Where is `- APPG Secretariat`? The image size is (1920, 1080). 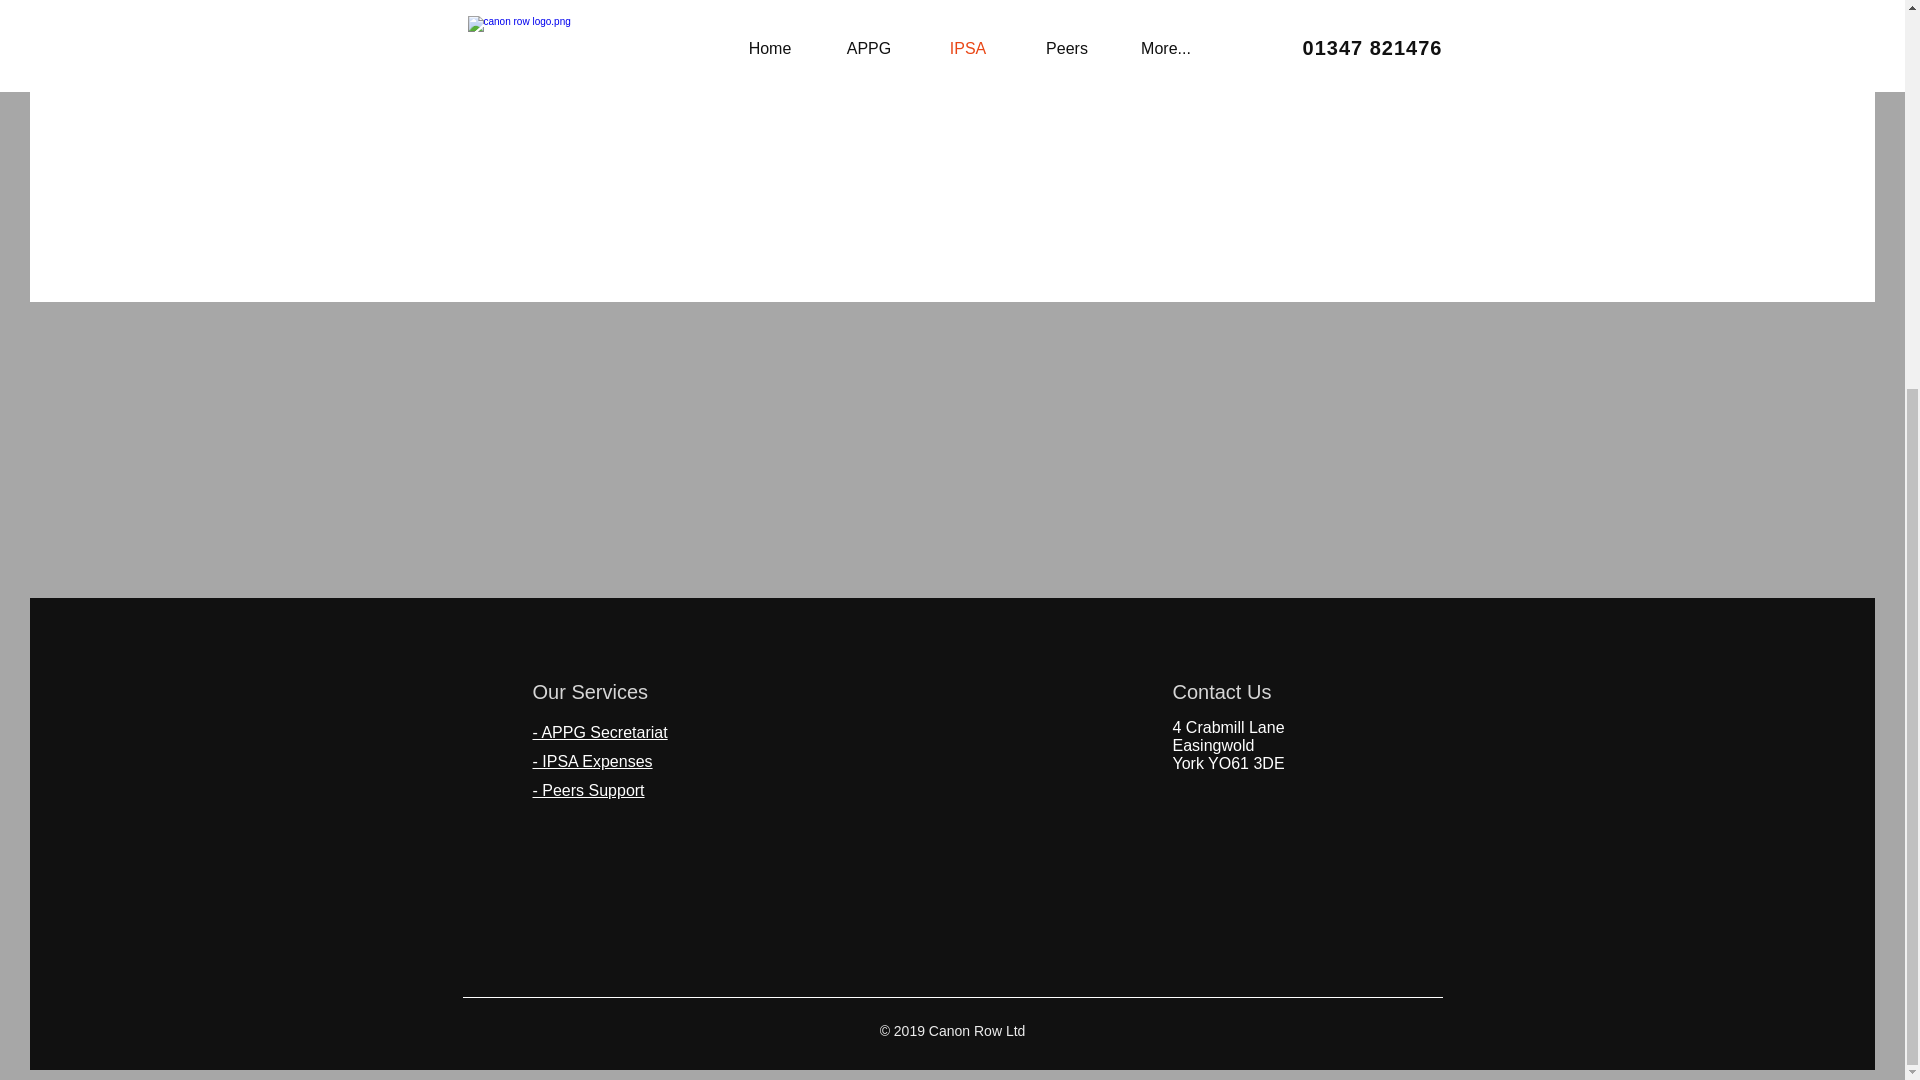
- APPG Secretariat is located at coordinates (598, 732).